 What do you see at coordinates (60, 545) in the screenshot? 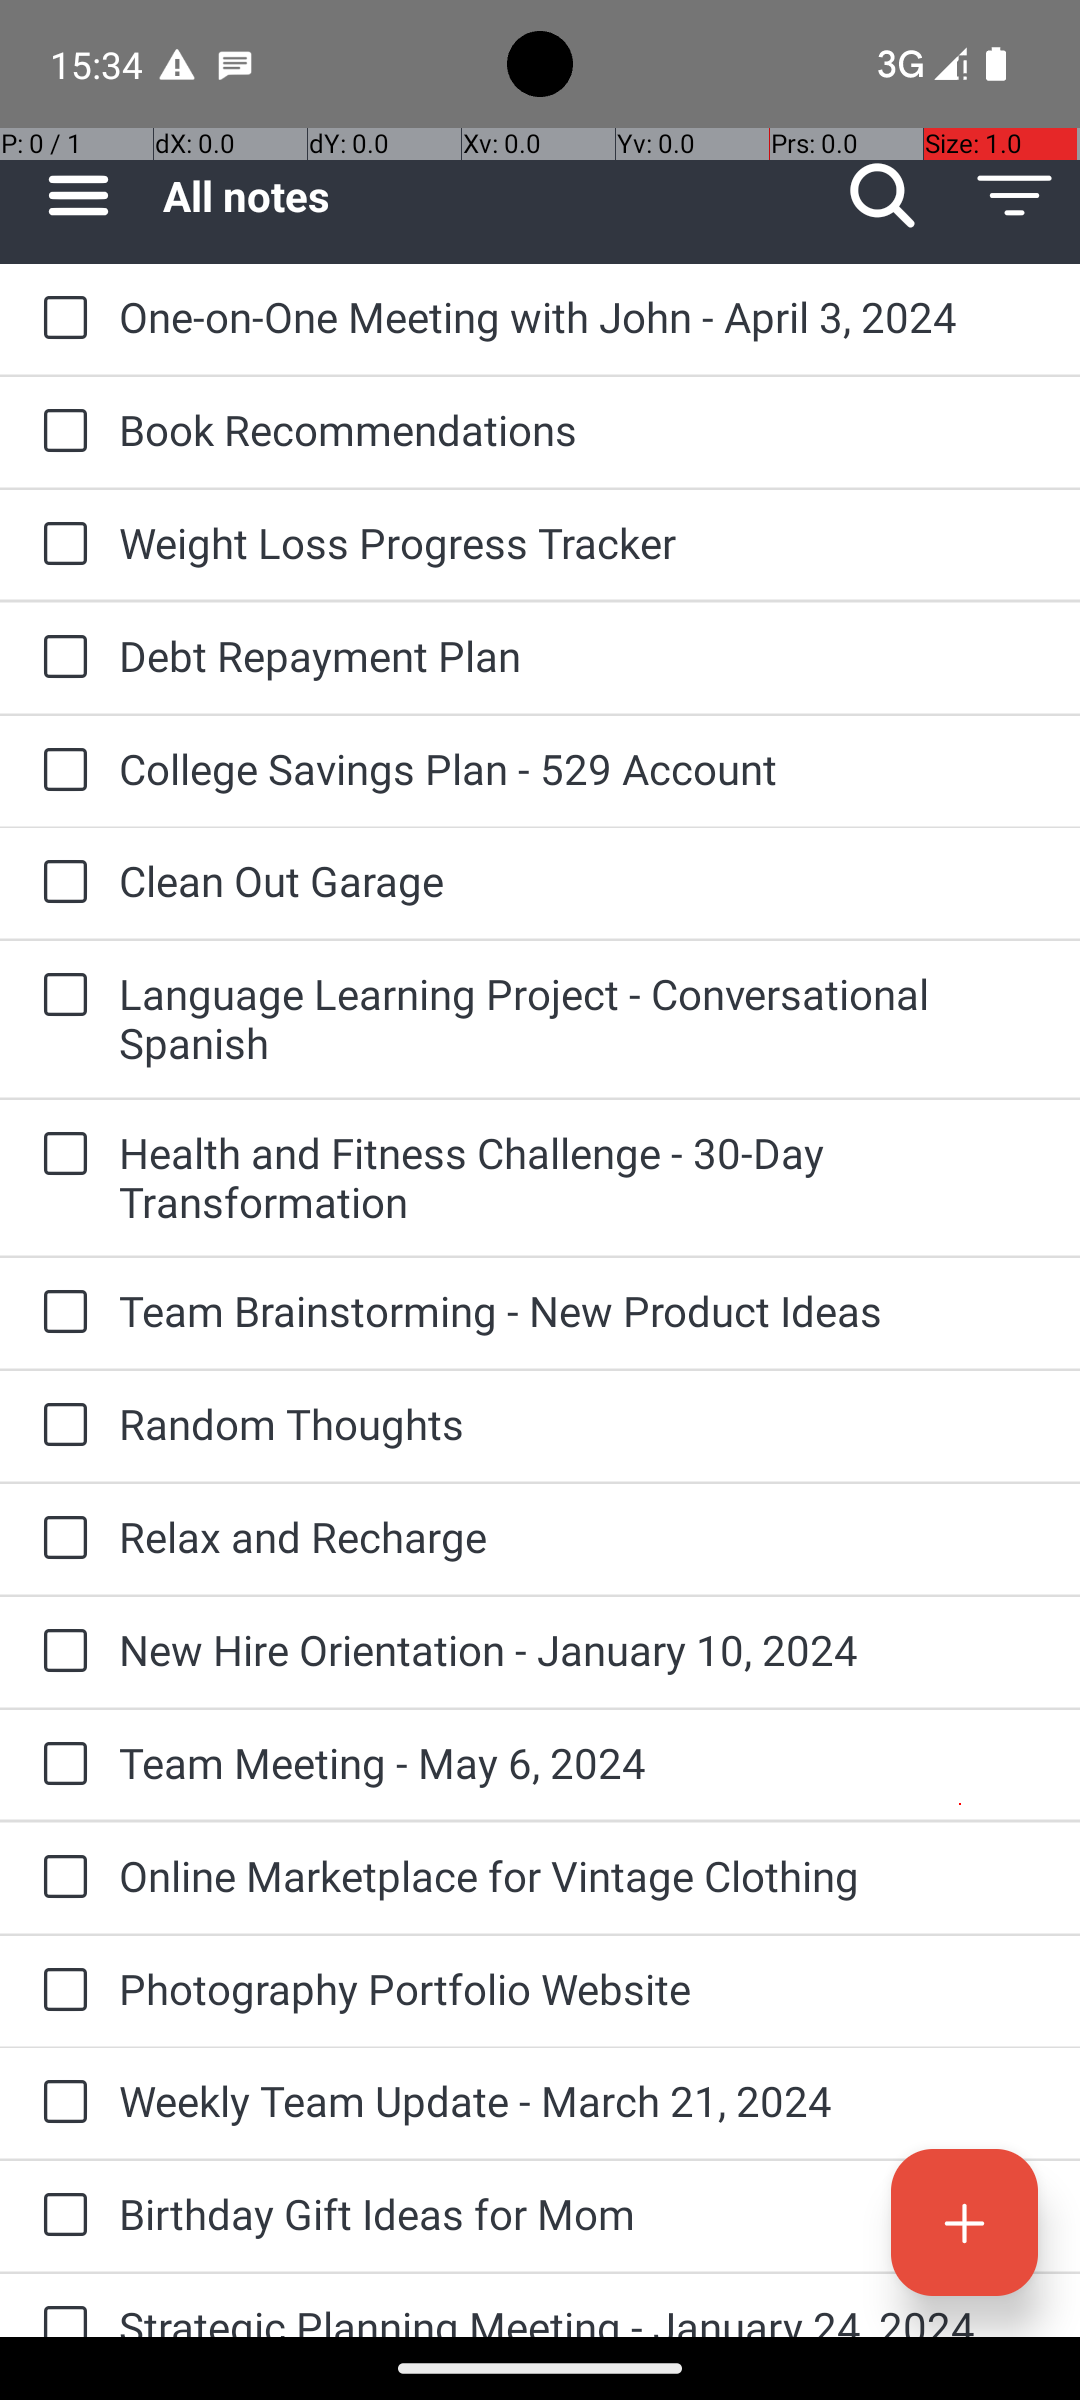
I see `to-do: Weight Loss Progress Tracker` at bounding box center [60, 545].